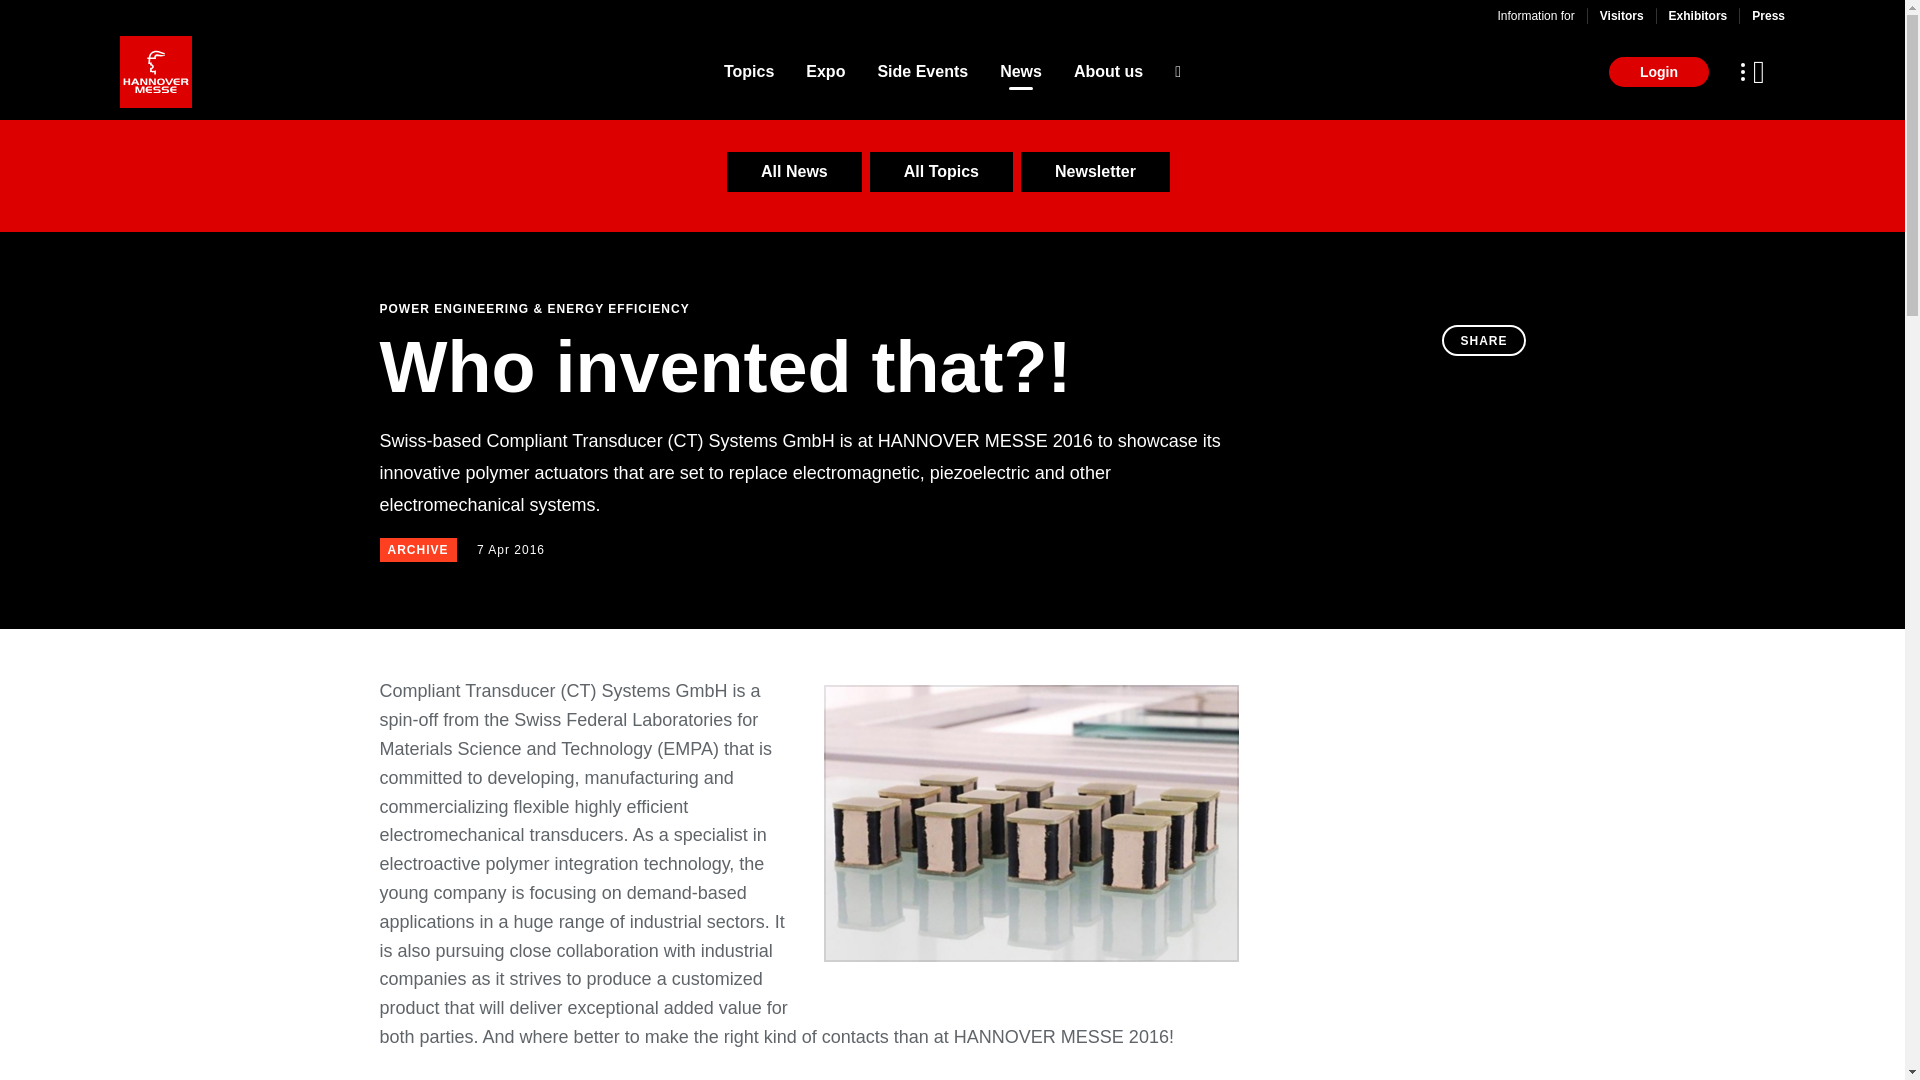 Image resolution: width=1920 pixels, height=1080 pixels. I want to click on All News, so click(794, 172).